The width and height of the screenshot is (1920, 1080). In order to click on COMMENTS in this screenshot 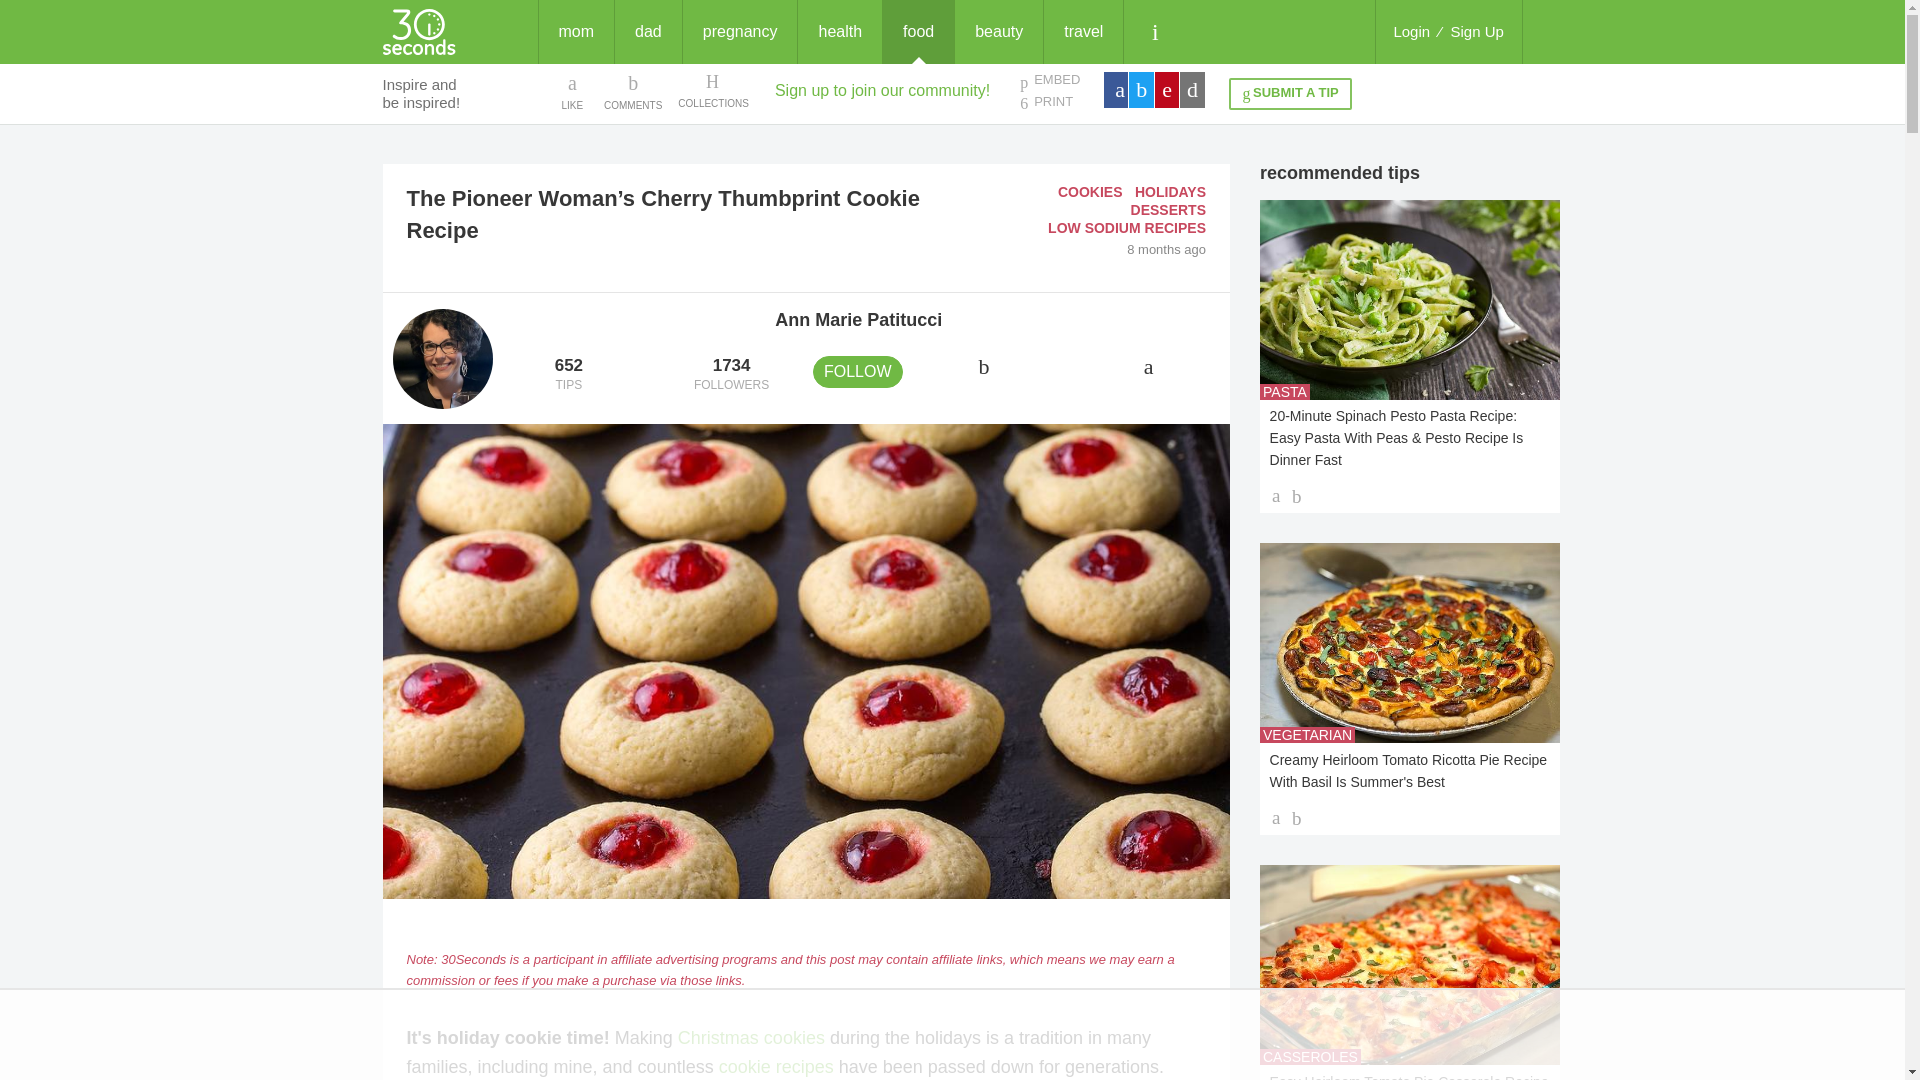, I will do `click(1126, 228)`.